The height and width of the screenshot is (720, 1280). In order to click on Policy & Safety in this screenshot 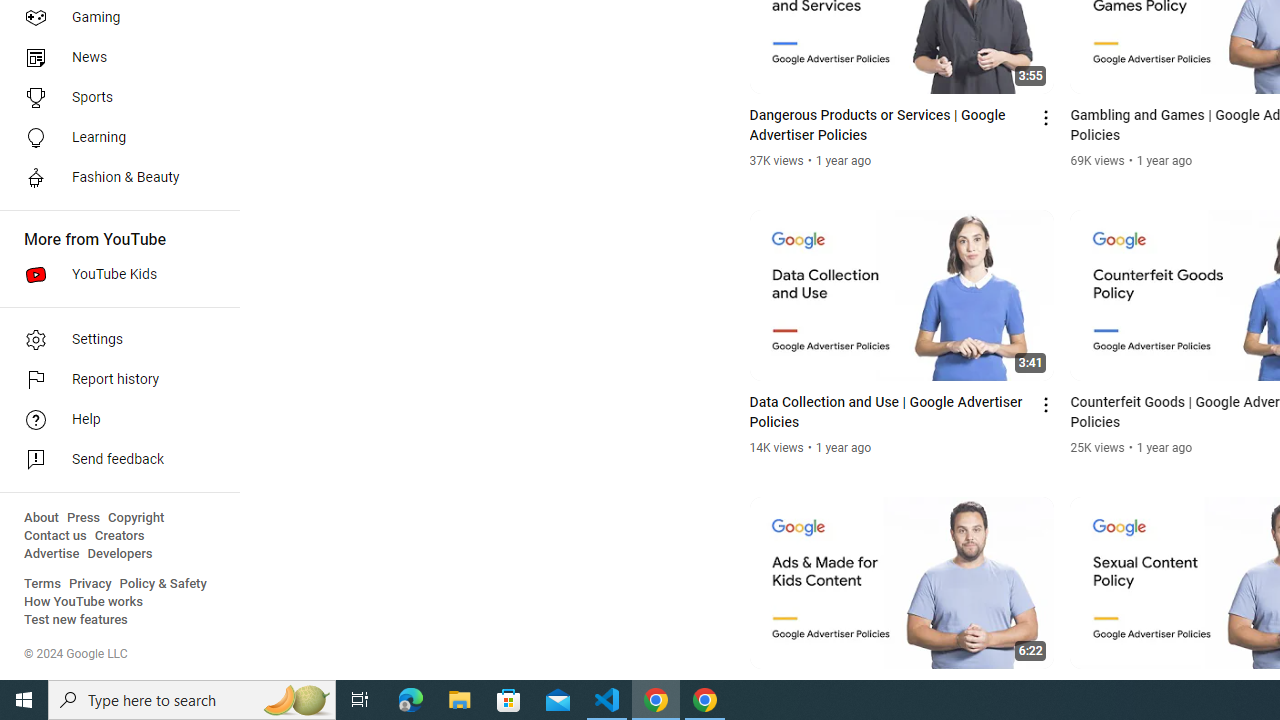, I will do `click(163, 584)`.